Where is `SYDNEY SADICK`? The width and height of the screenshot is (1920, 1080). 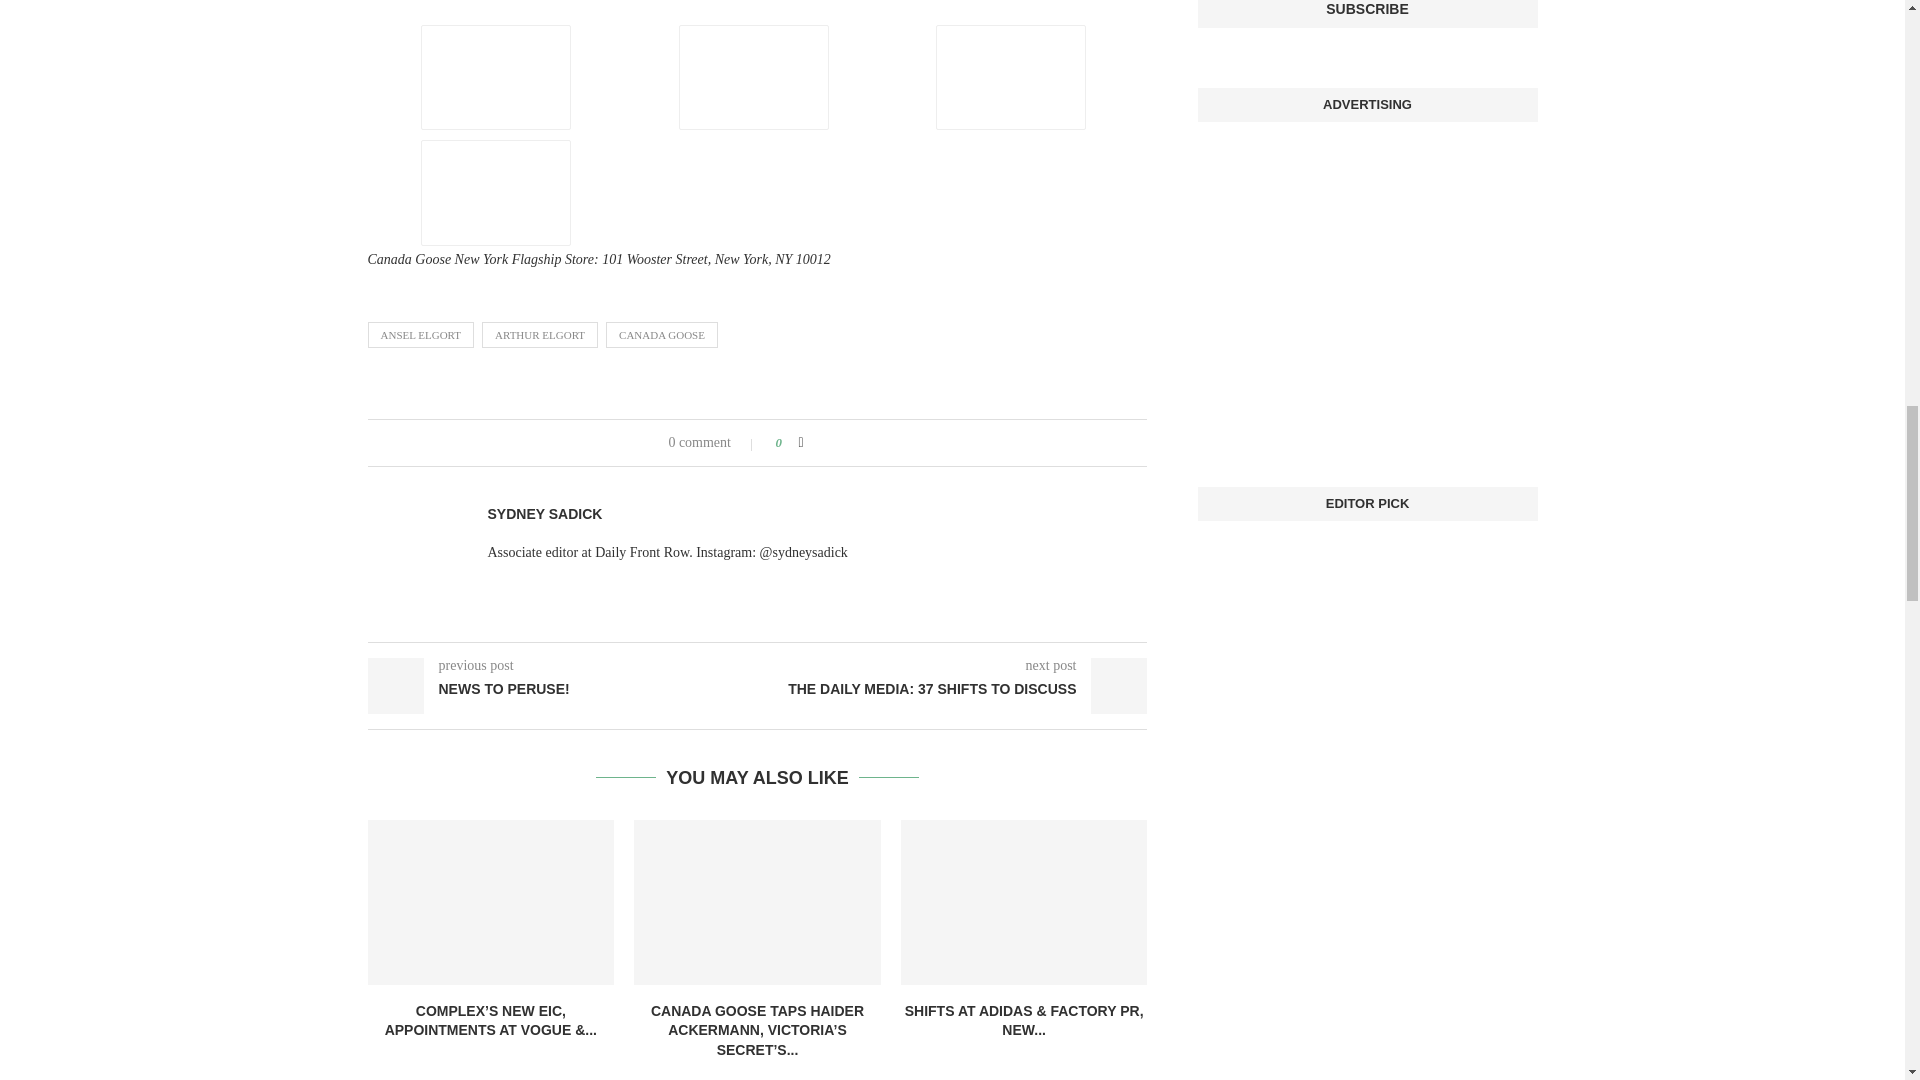 SYDNEY SADICK is located at coordinates (544, 514).